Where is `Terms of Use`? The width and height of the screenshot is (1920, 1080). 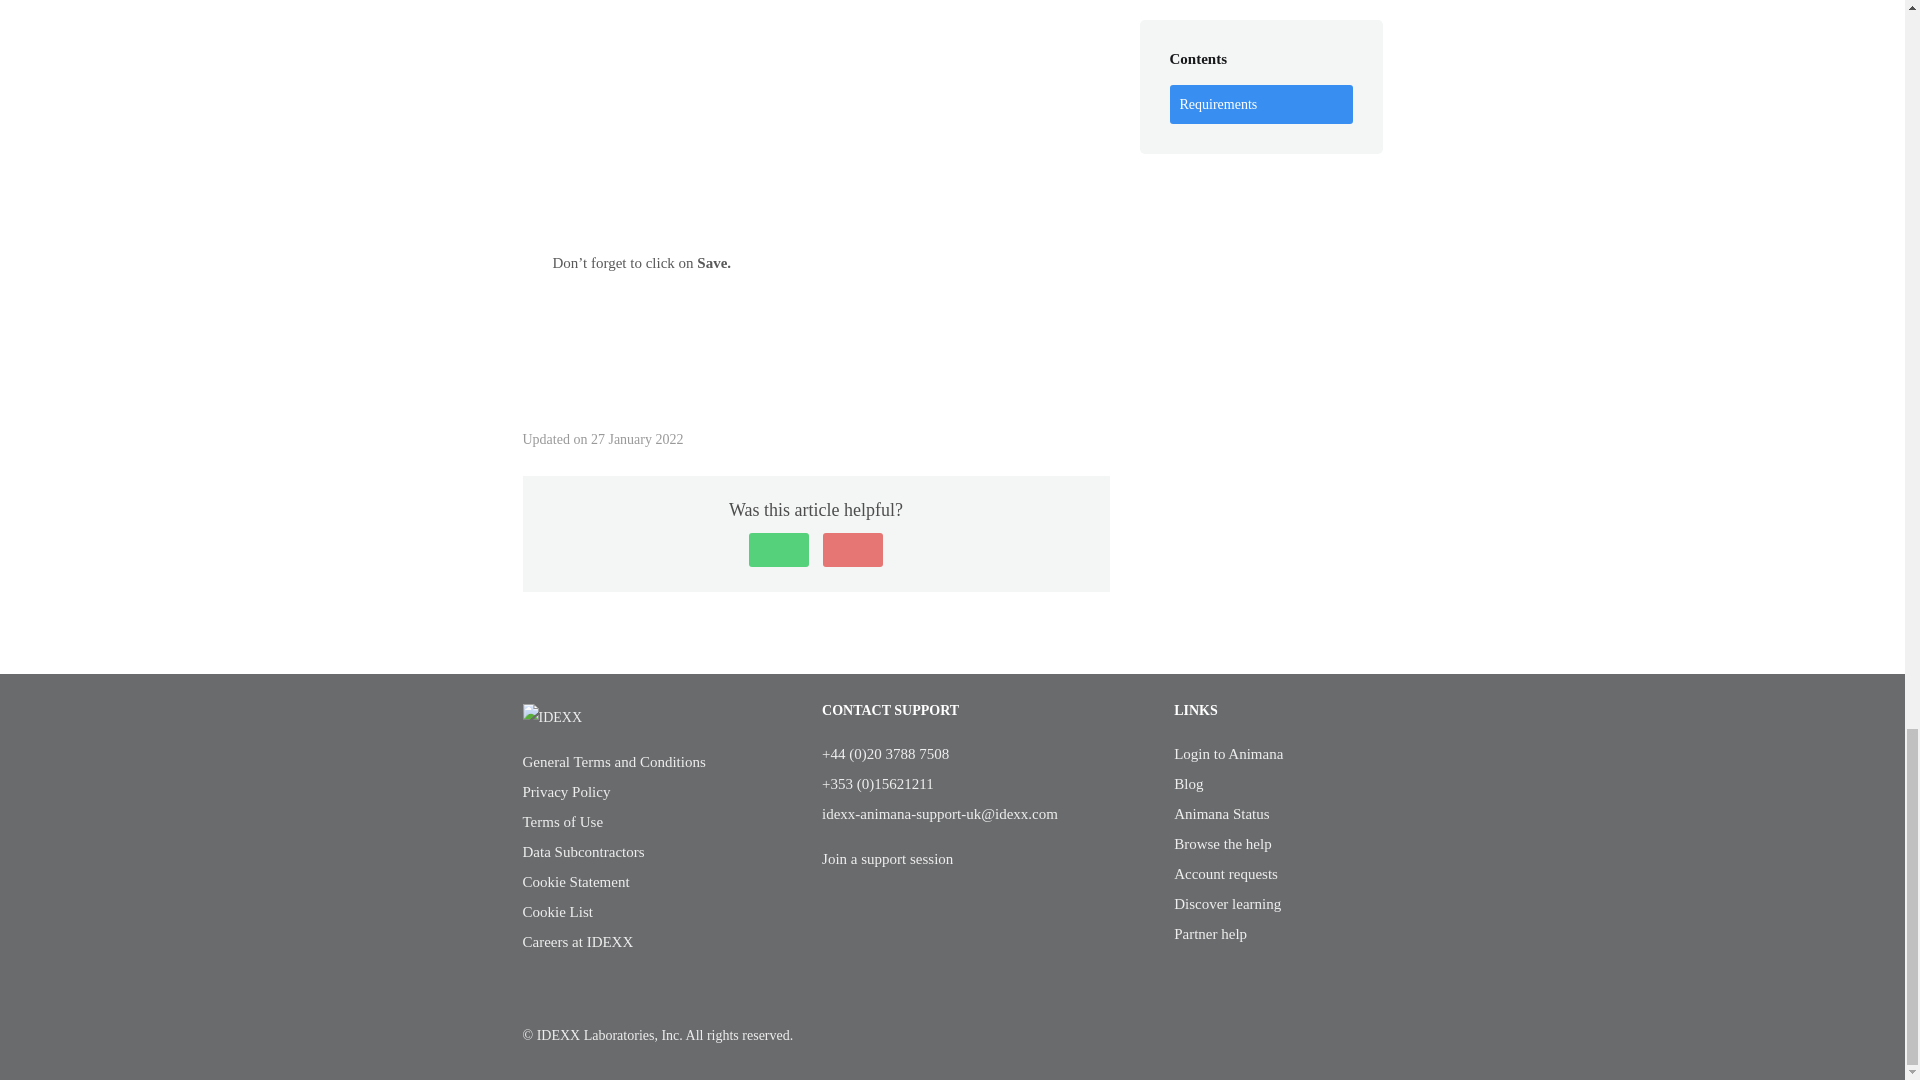 Terms of Use is located at coordinates (562, 822).